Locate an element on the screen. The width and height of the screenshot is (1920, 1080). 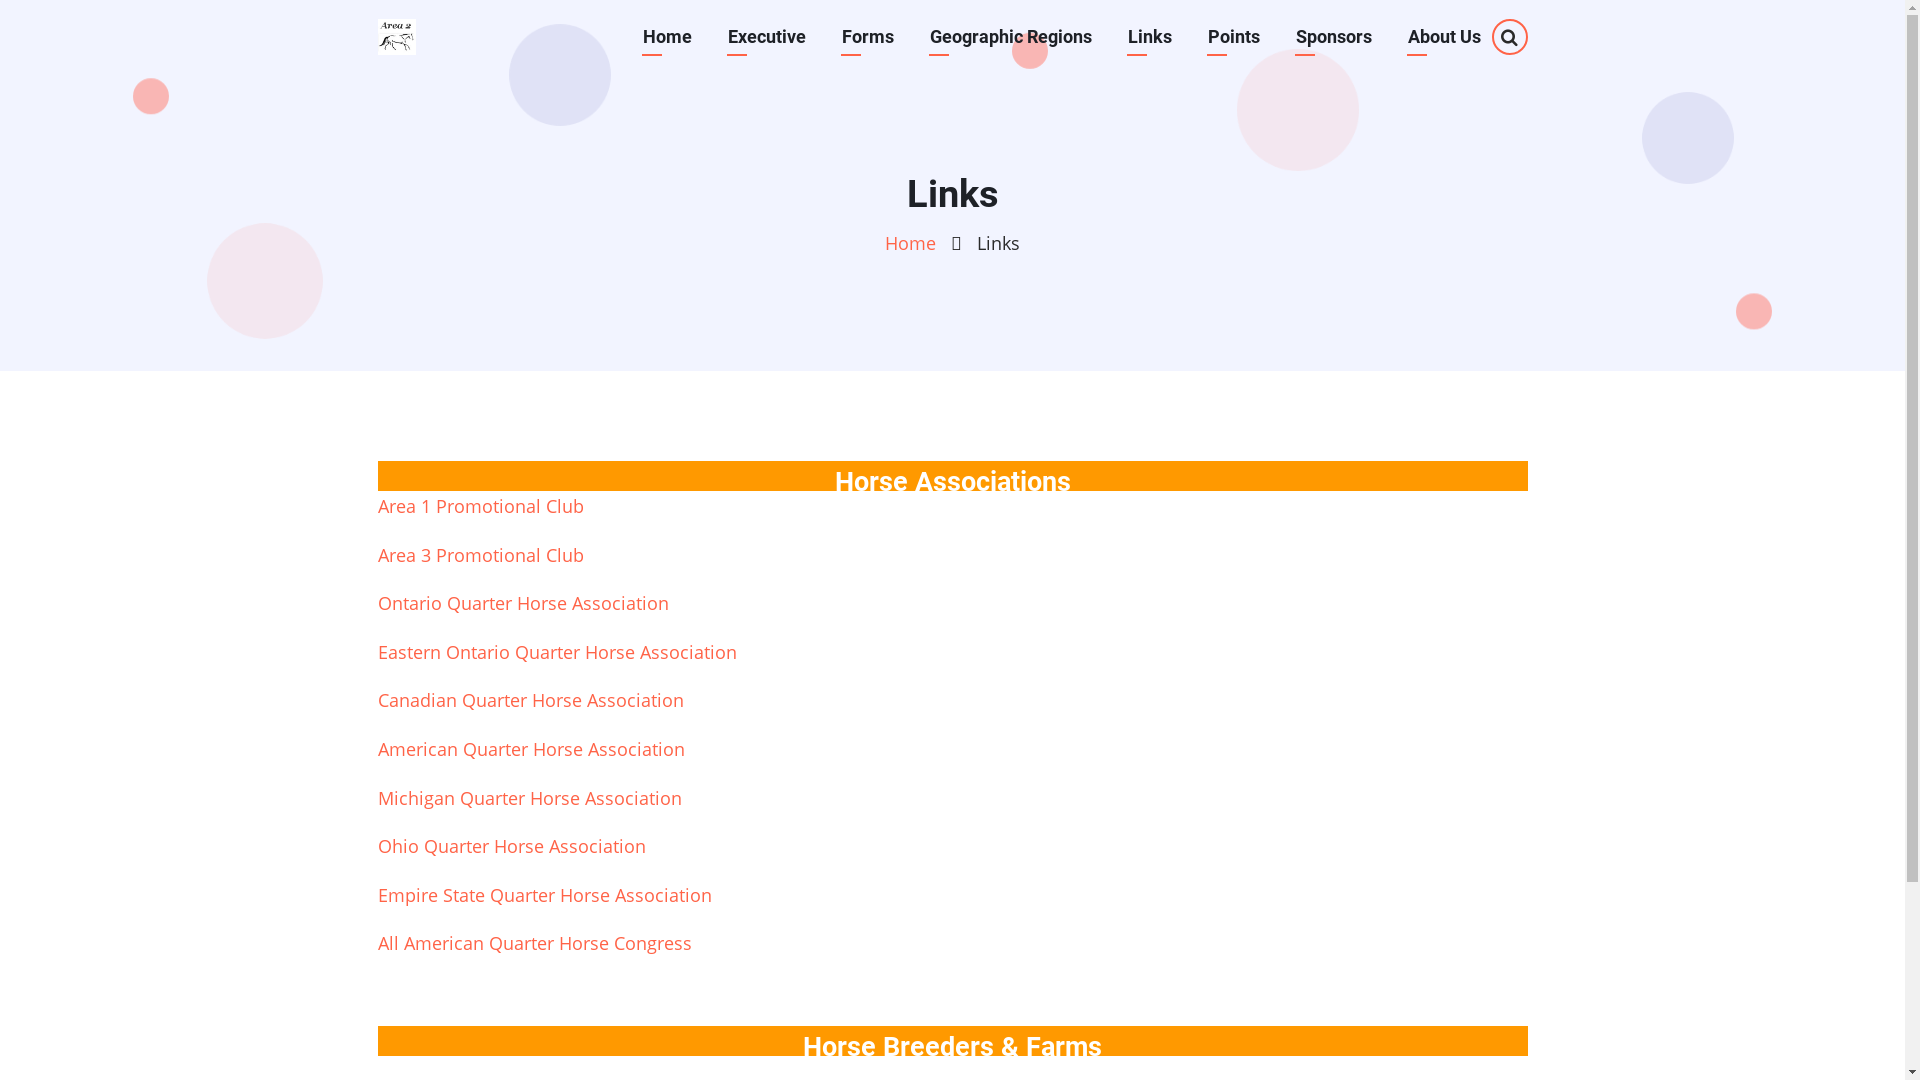
Ontario Quarter Horse Association is located at coordinates (524, 603).